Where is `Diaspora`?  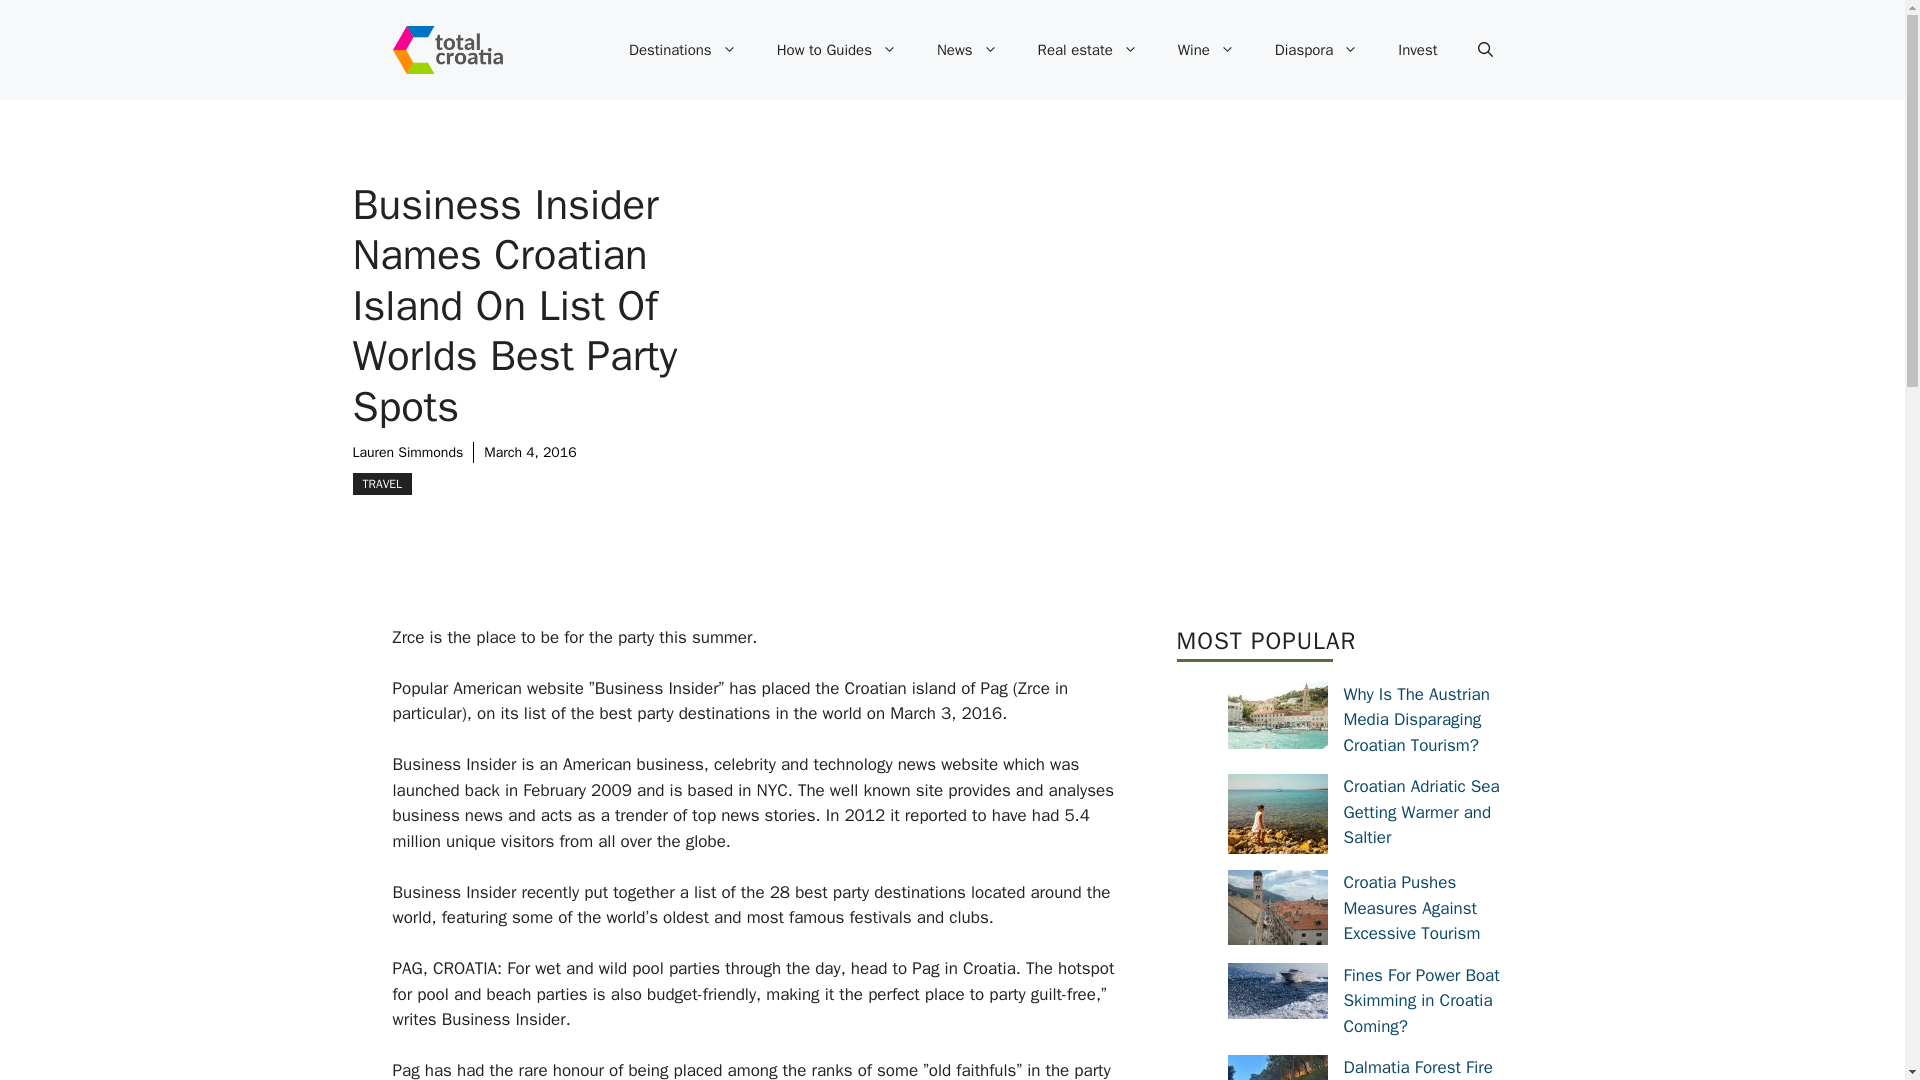
Diaspora is located at coordinates (1316, 50).